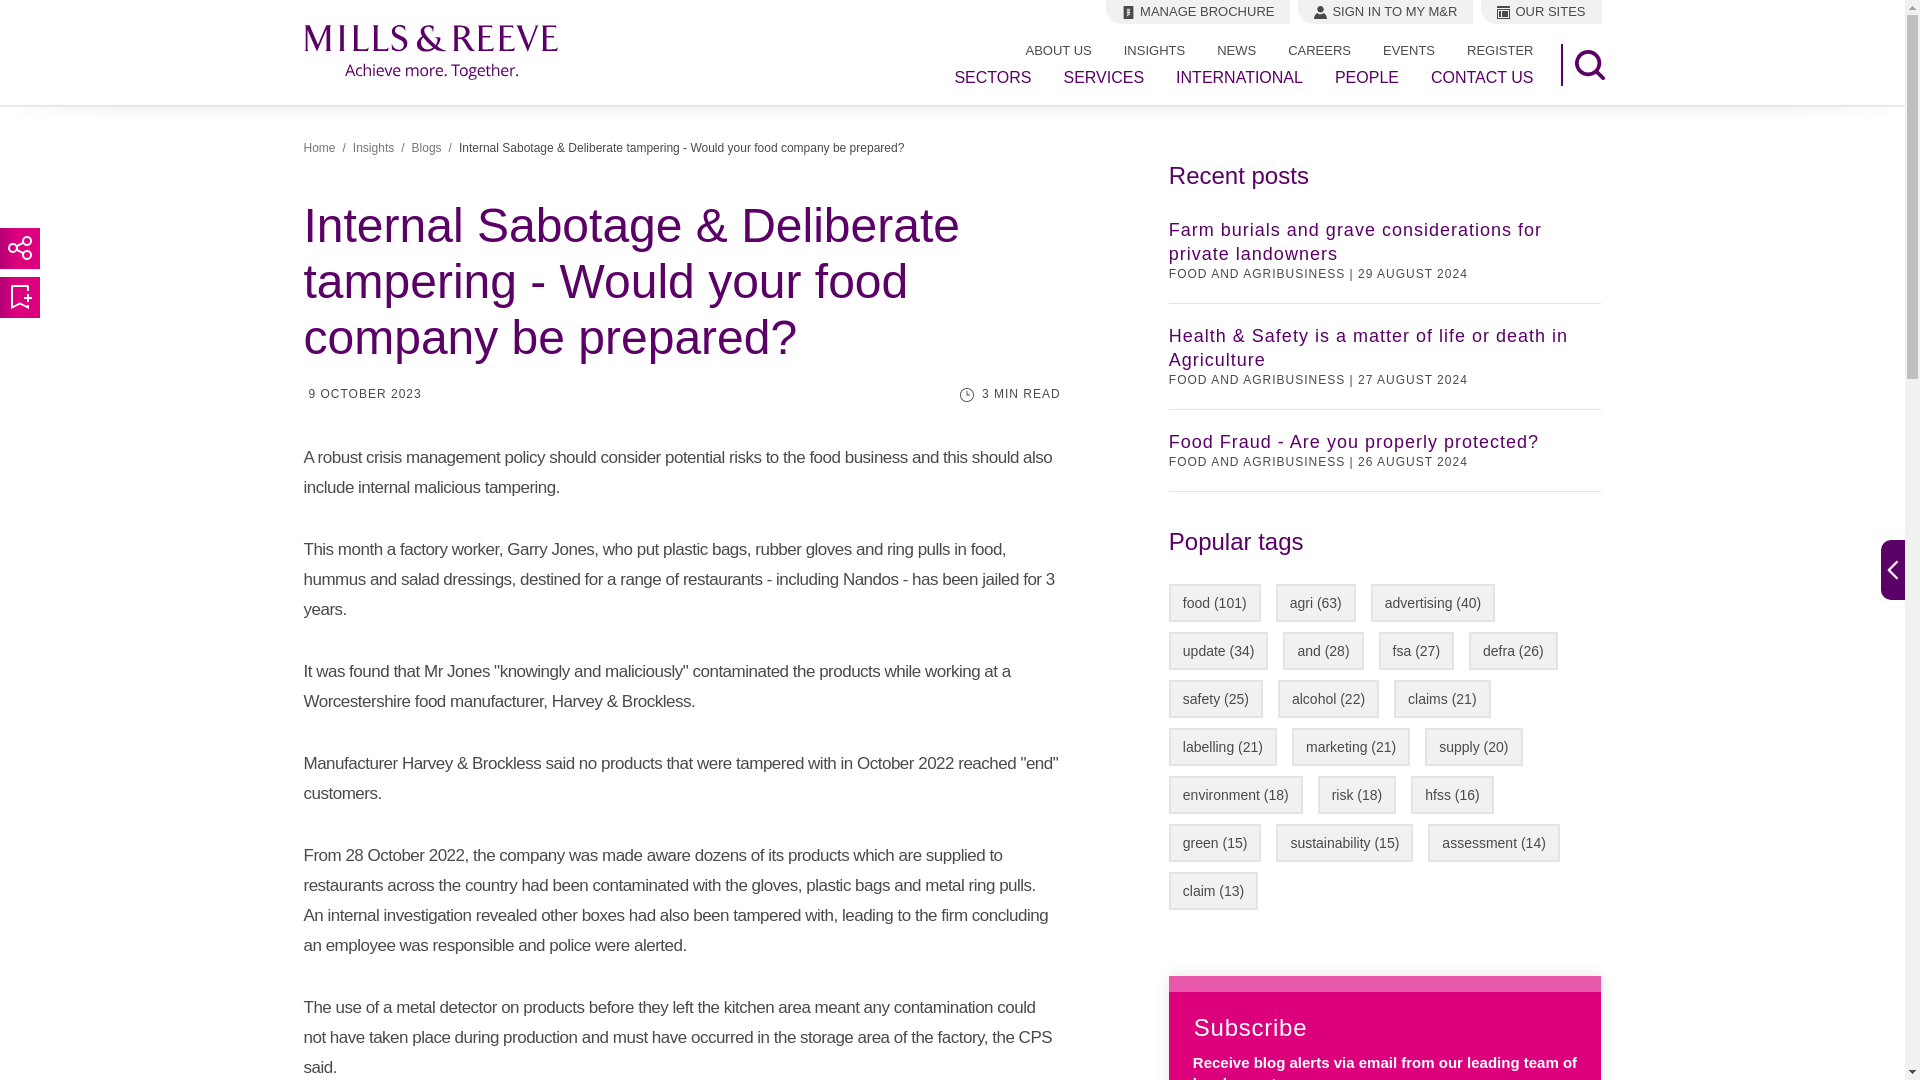 This screenshot has width=1920, height=1080. What do you see at coordinates (1319, 50) in the screenshot?
I see `CAREERS` at bounding box center [1319, 50].